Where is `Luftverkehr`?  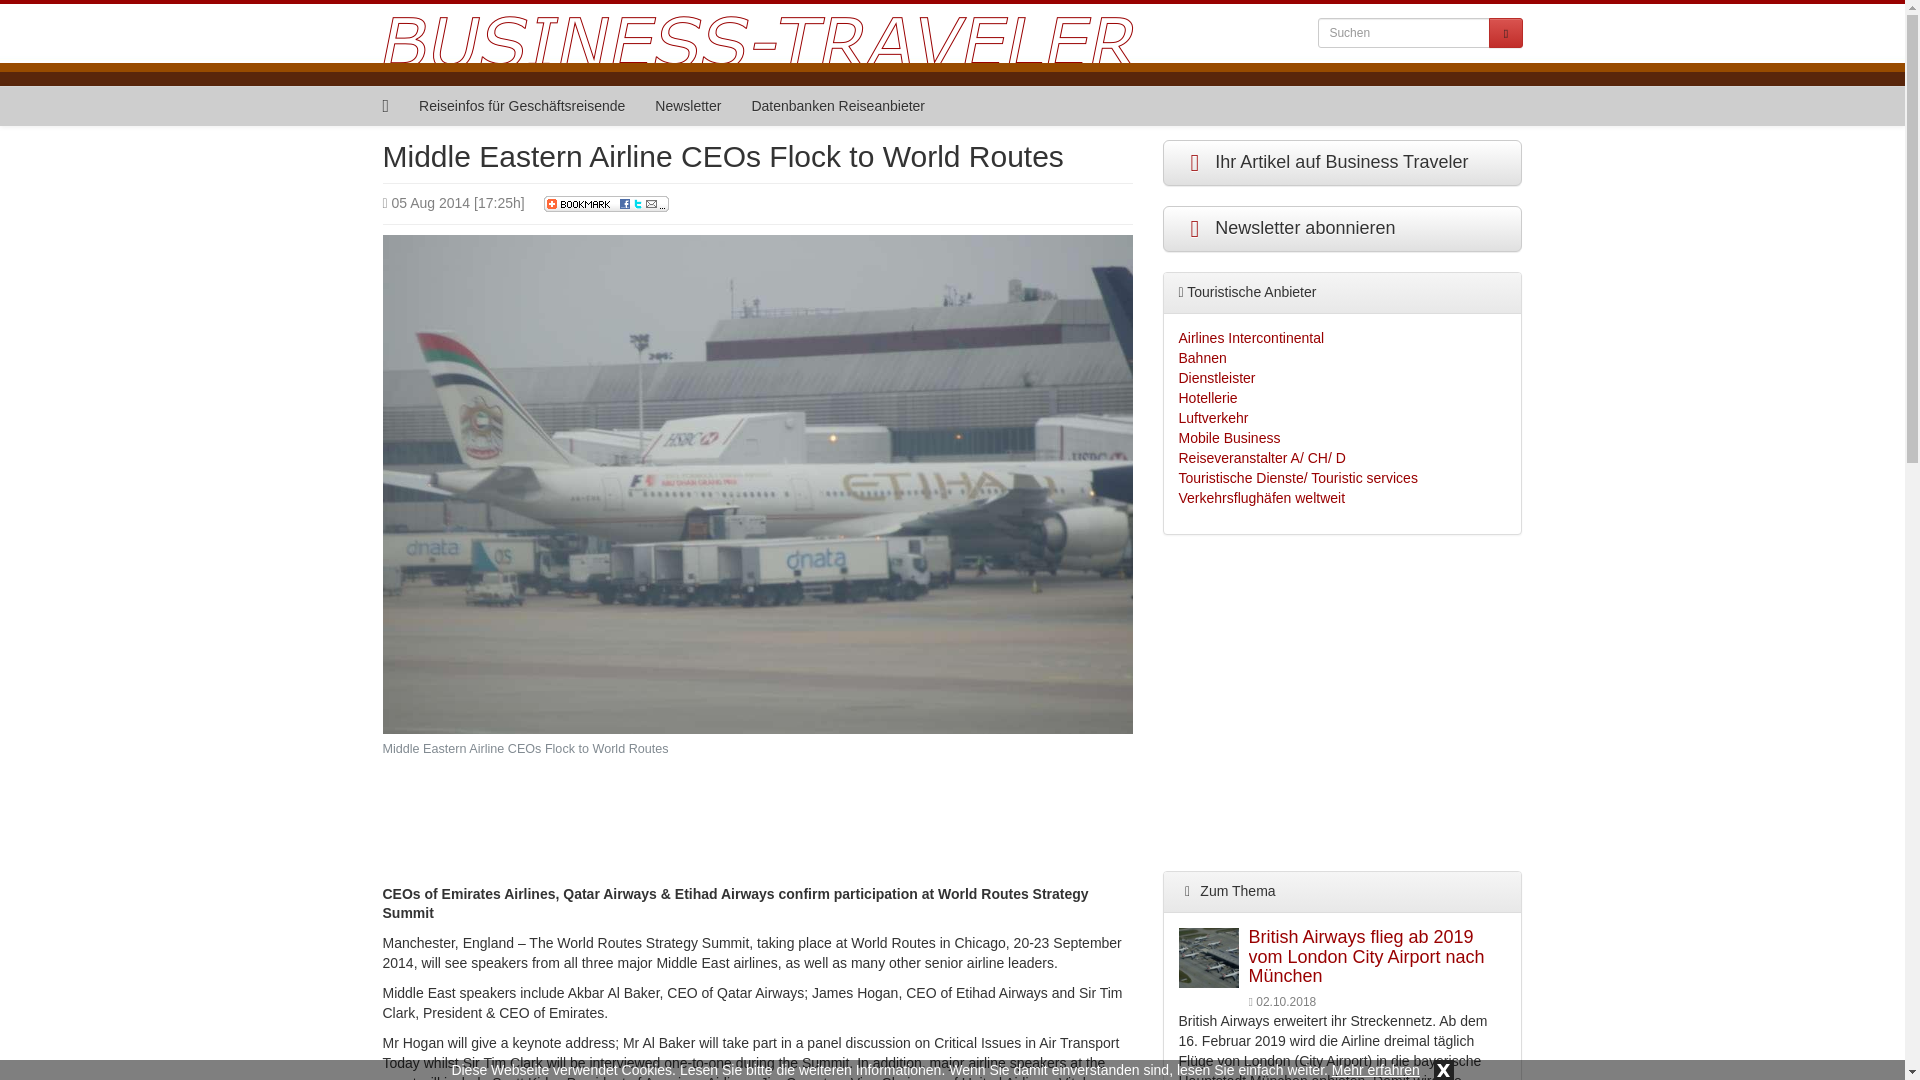
Luftverkehr is located at coordinates (1213, 418).